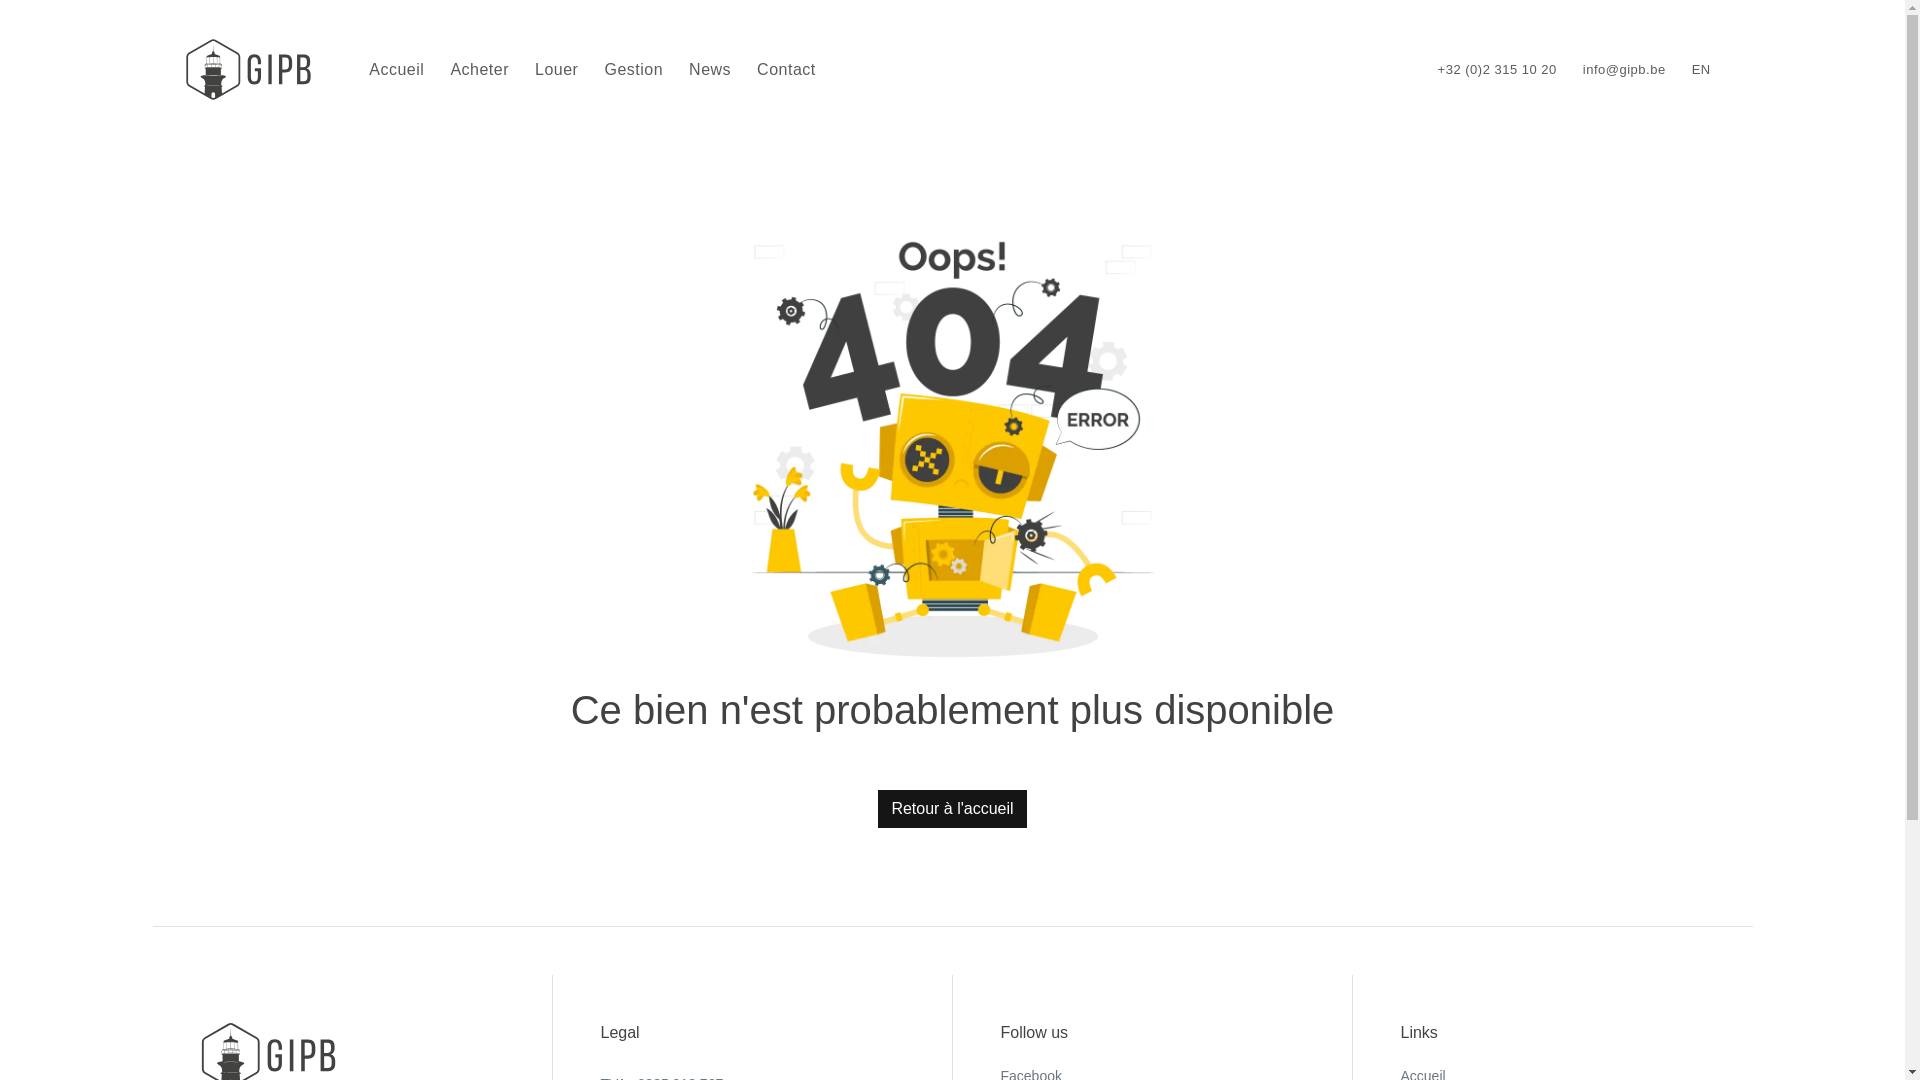  I want to click on info@gipb.be, so click(1624, 70).